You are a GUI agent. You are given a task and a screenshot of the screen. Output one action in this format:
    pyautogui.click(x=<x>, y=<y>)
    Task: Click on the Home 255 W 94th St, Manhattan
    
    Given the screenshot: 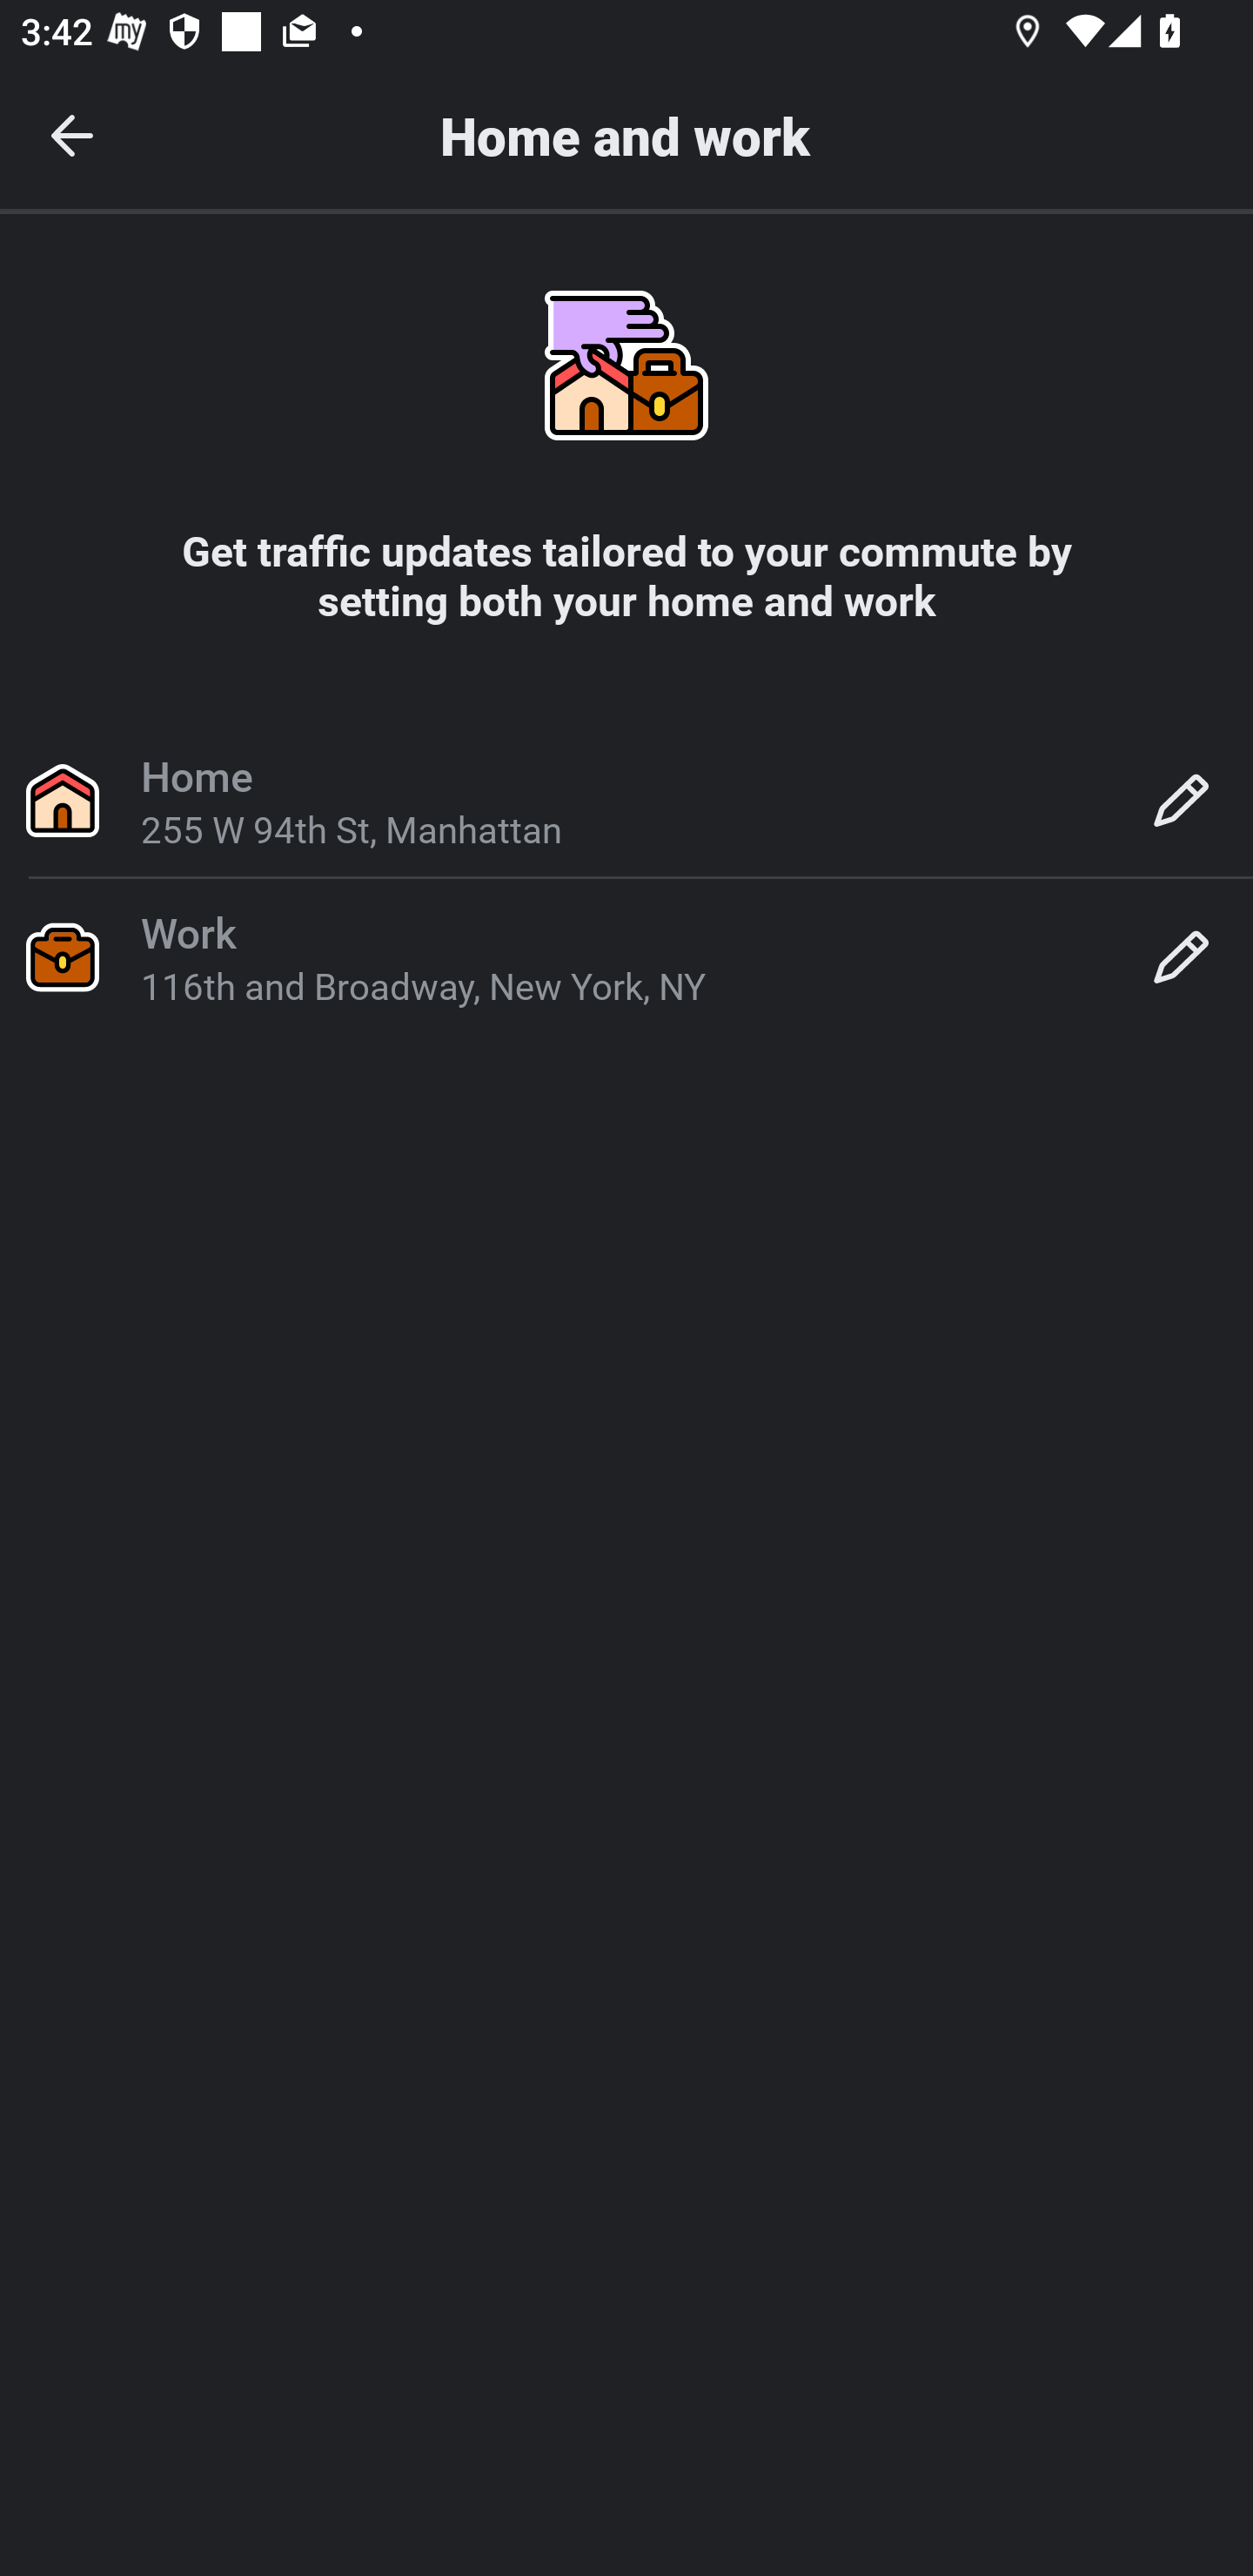 What is the action you would take?
    pyautogui.click(x=626, y=799)
    